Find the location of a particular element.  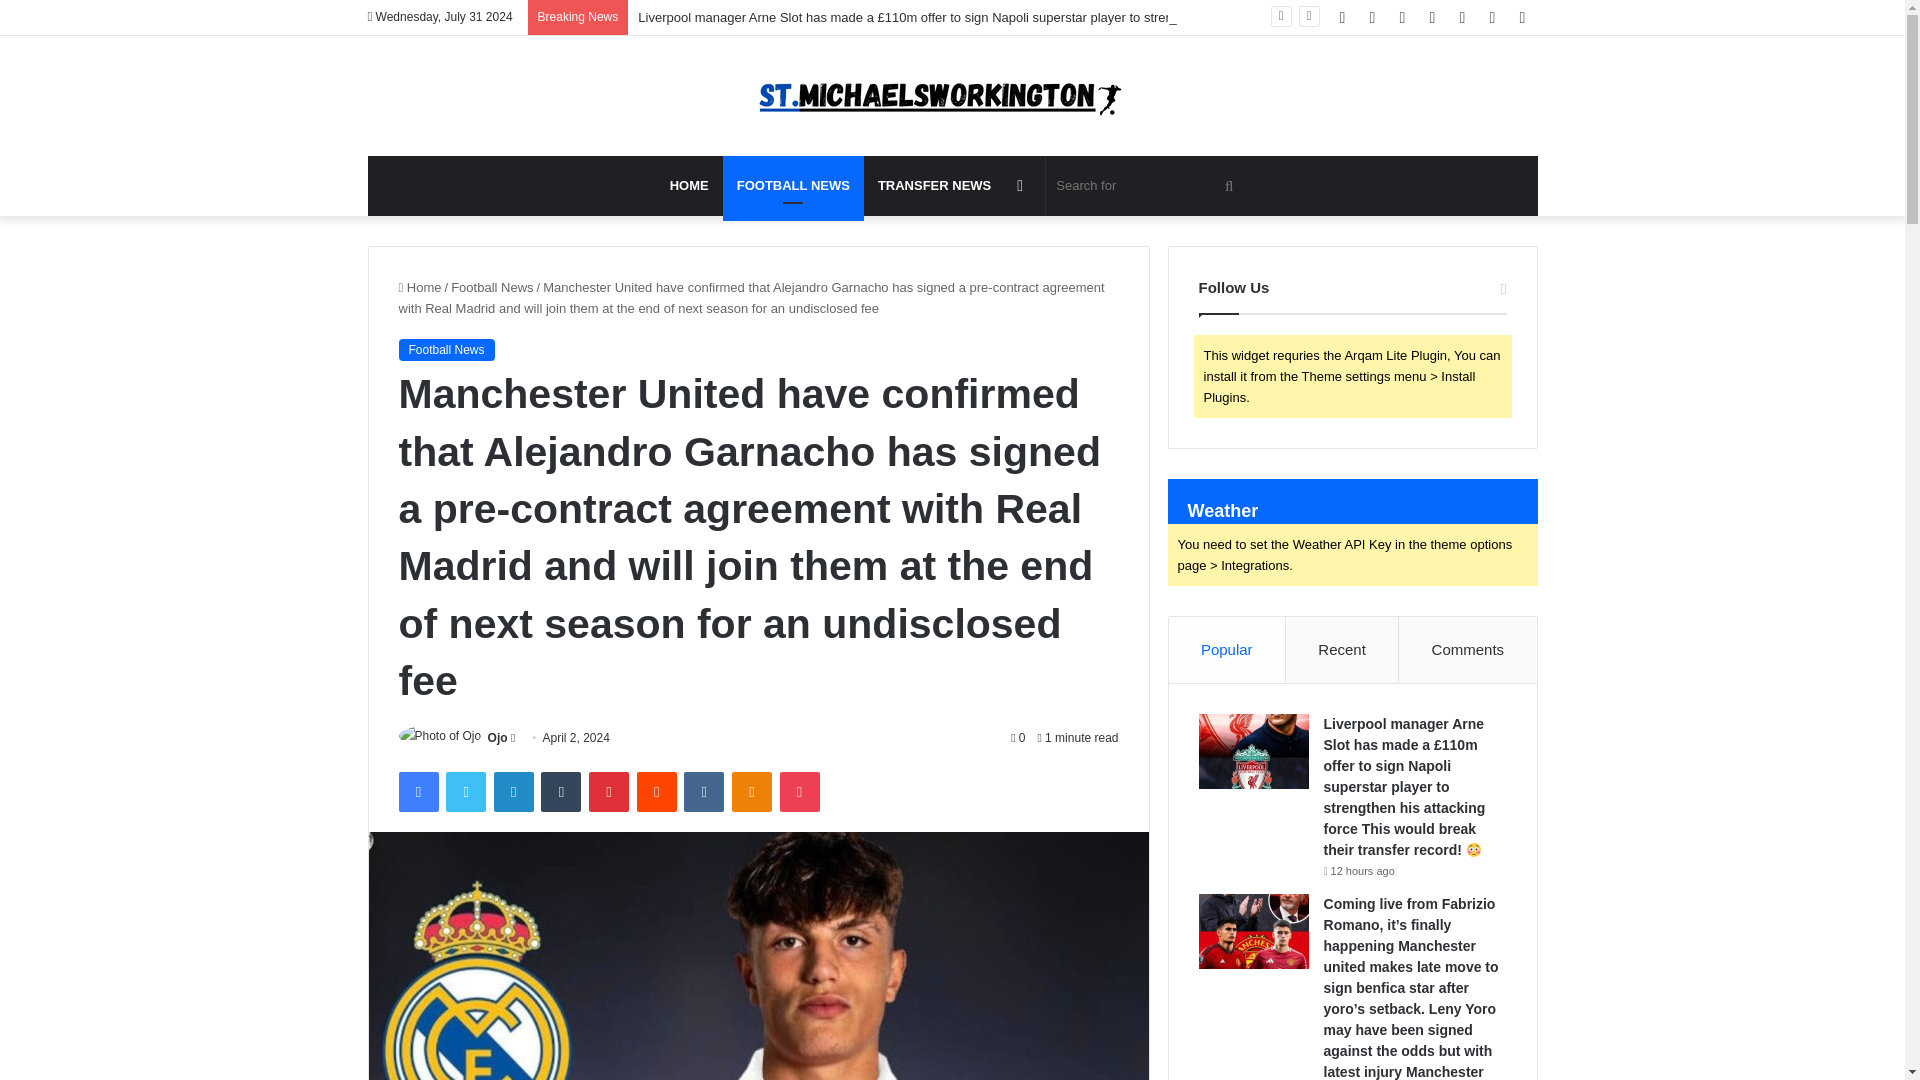

VKontakte is located at coordinates (703, 792).